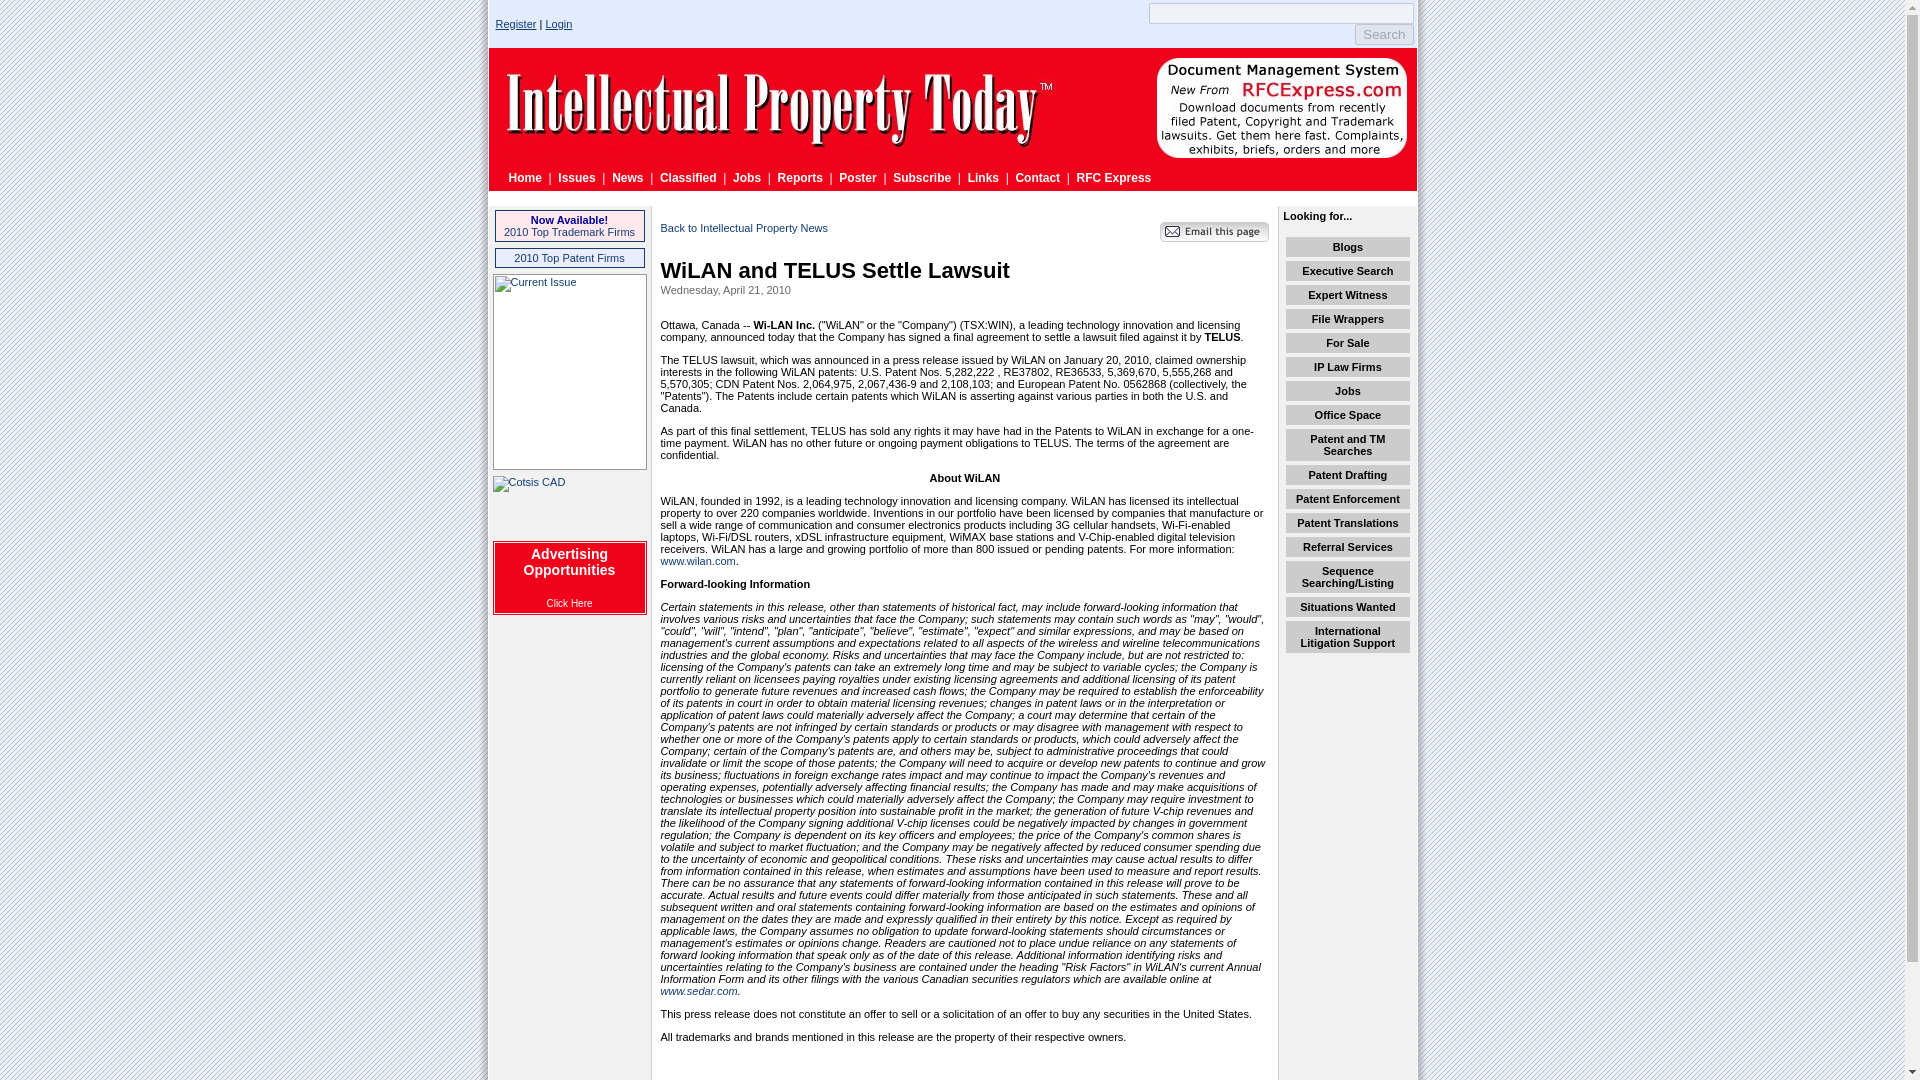 The height and width of the screenshot is (1080, 1920). Describe the element at coordinates (558, 24) in the screenshot. I see `Login` at that location.